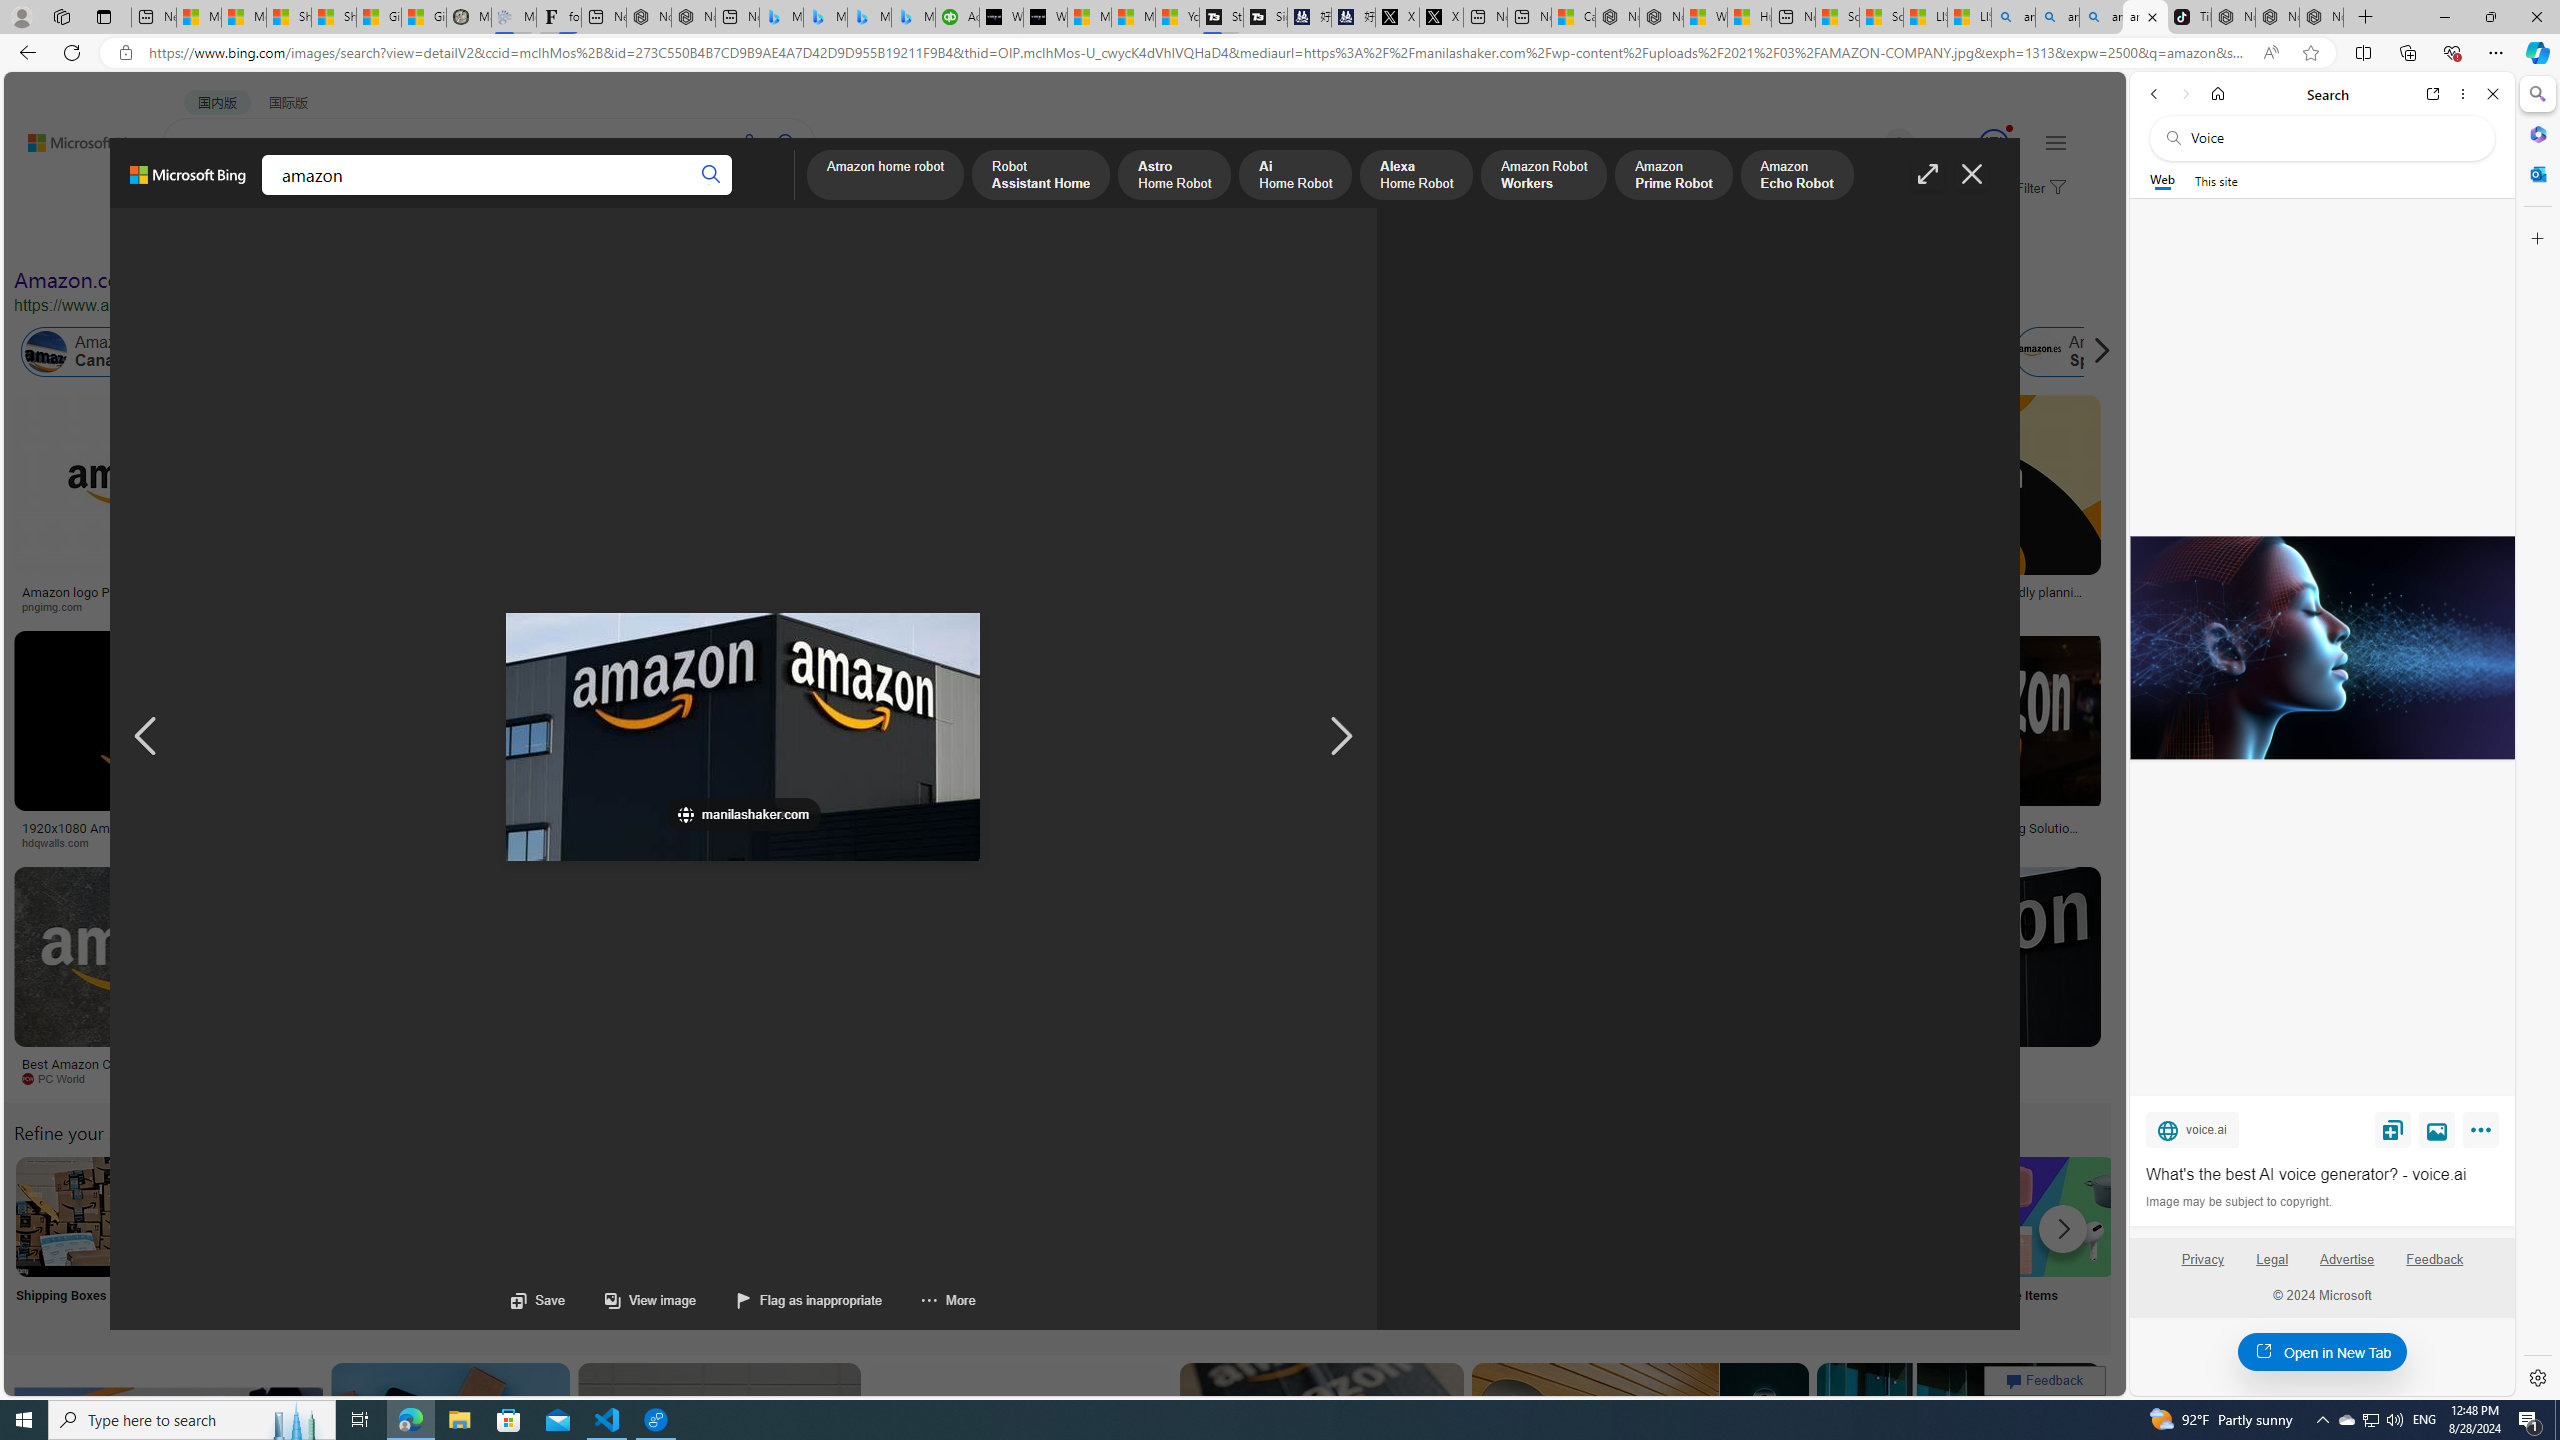 This screenshot has width=2560, height=1440. Describe the element at coordinates (2272, 1259) in the screenshot. I see `Legal` at that location.